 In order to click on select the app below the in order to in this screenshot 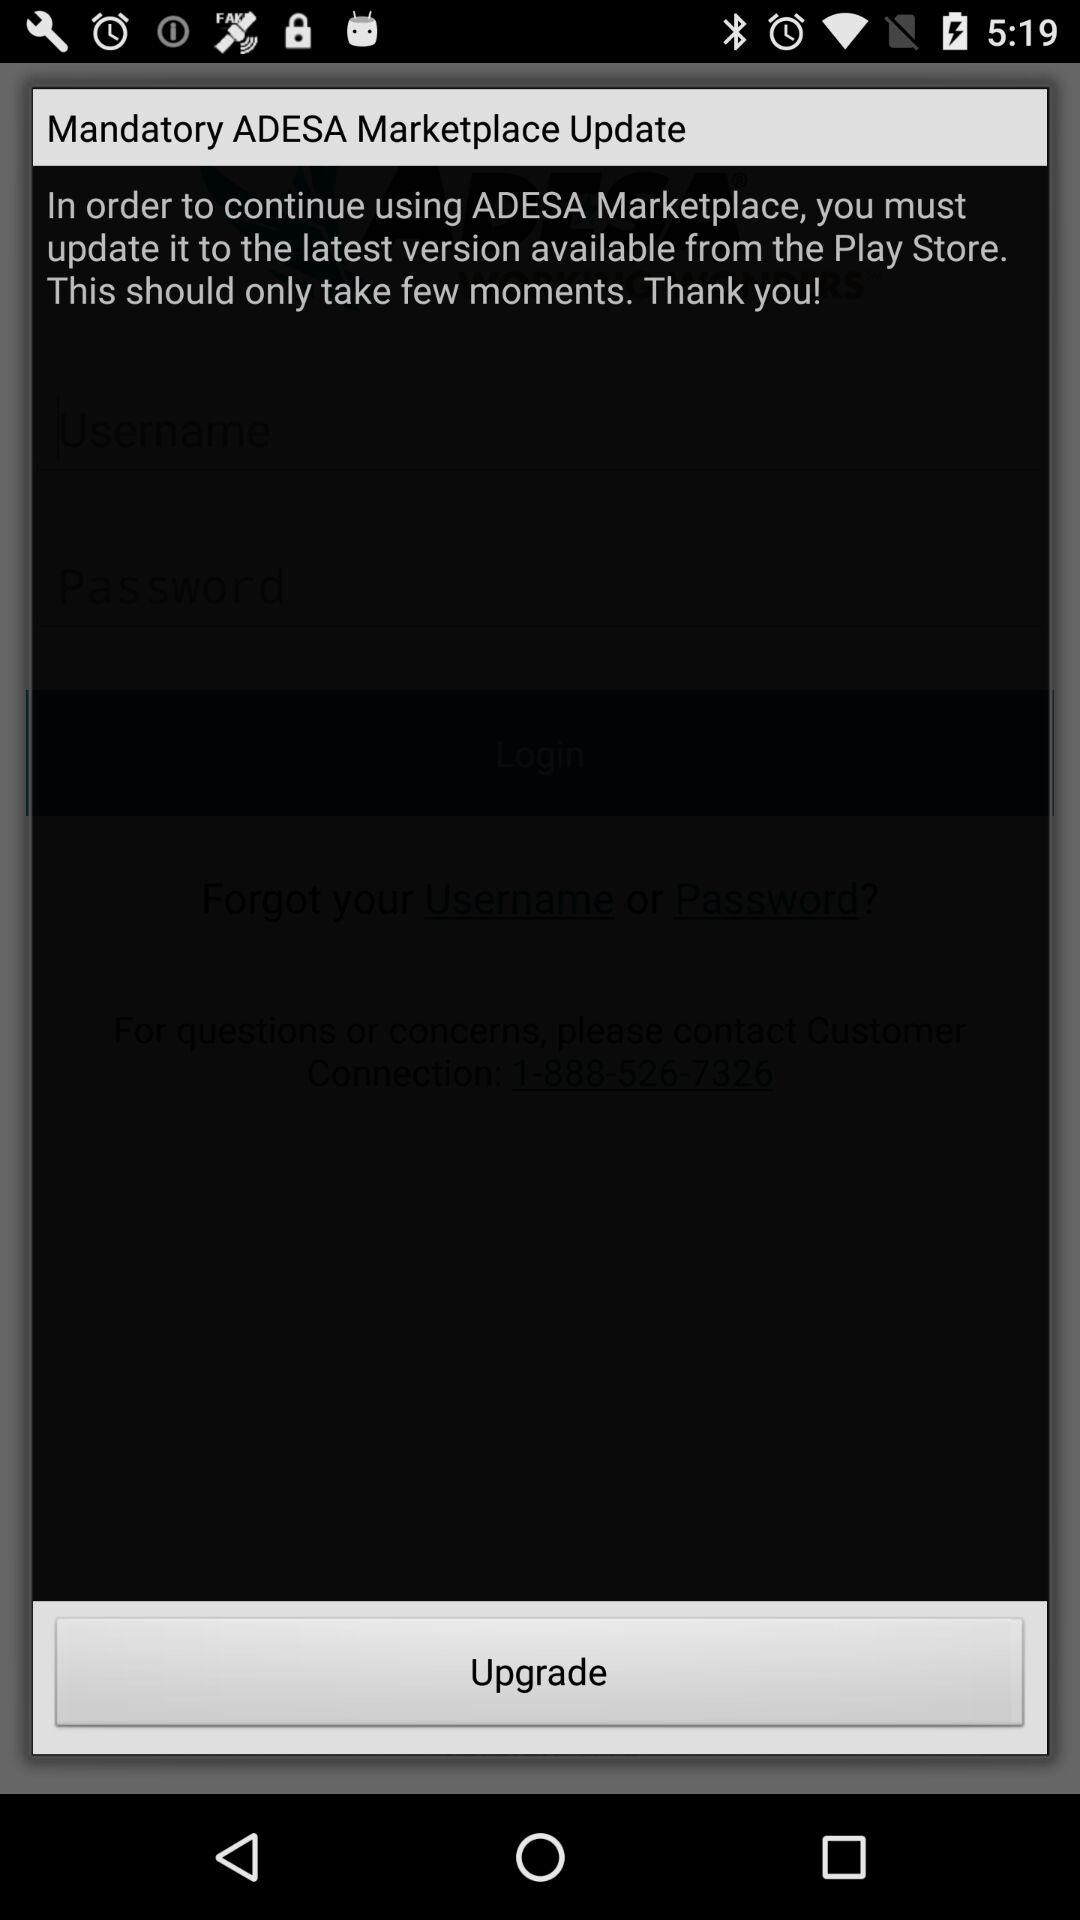, I will do `click(540, 1677)`.